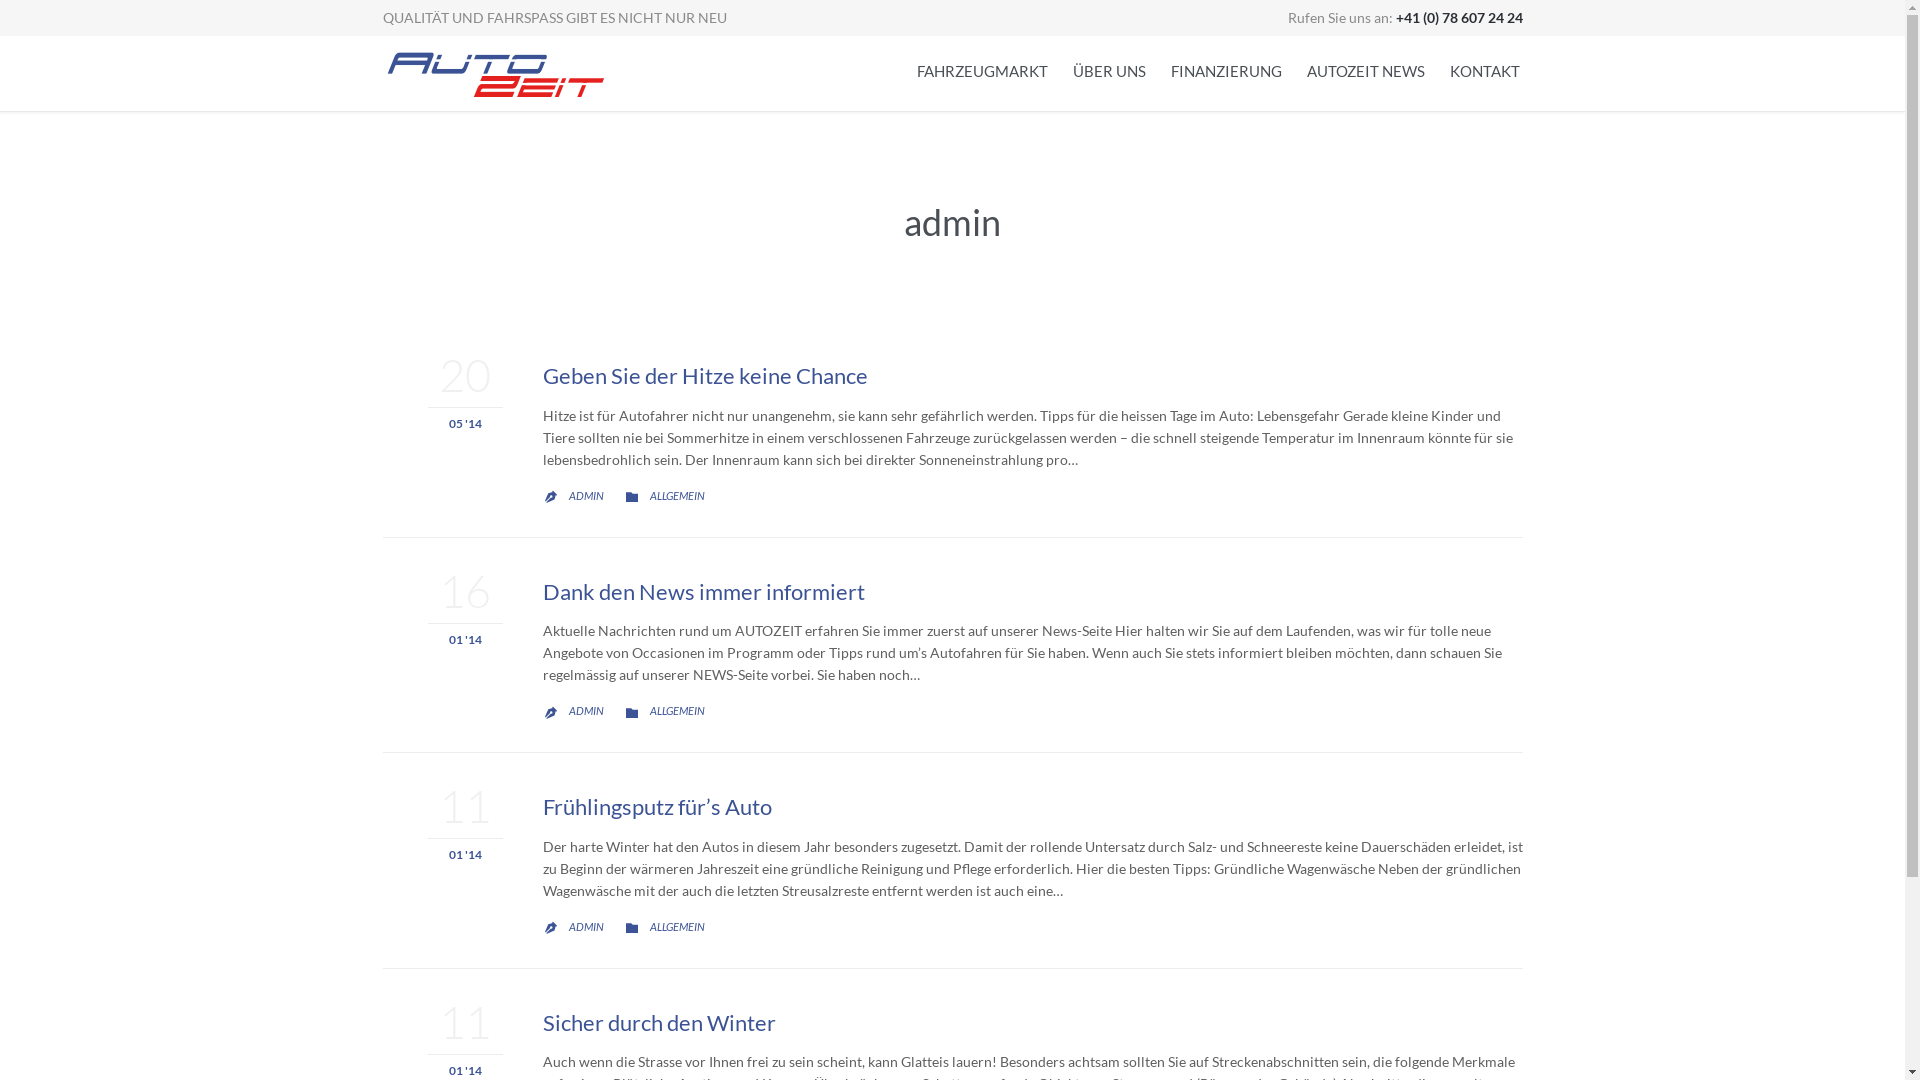 The height and width of the screenshot is (1080, 1920). Describe the element at coordinates (952, 222) in the screenshot. I see `admin` at that location.